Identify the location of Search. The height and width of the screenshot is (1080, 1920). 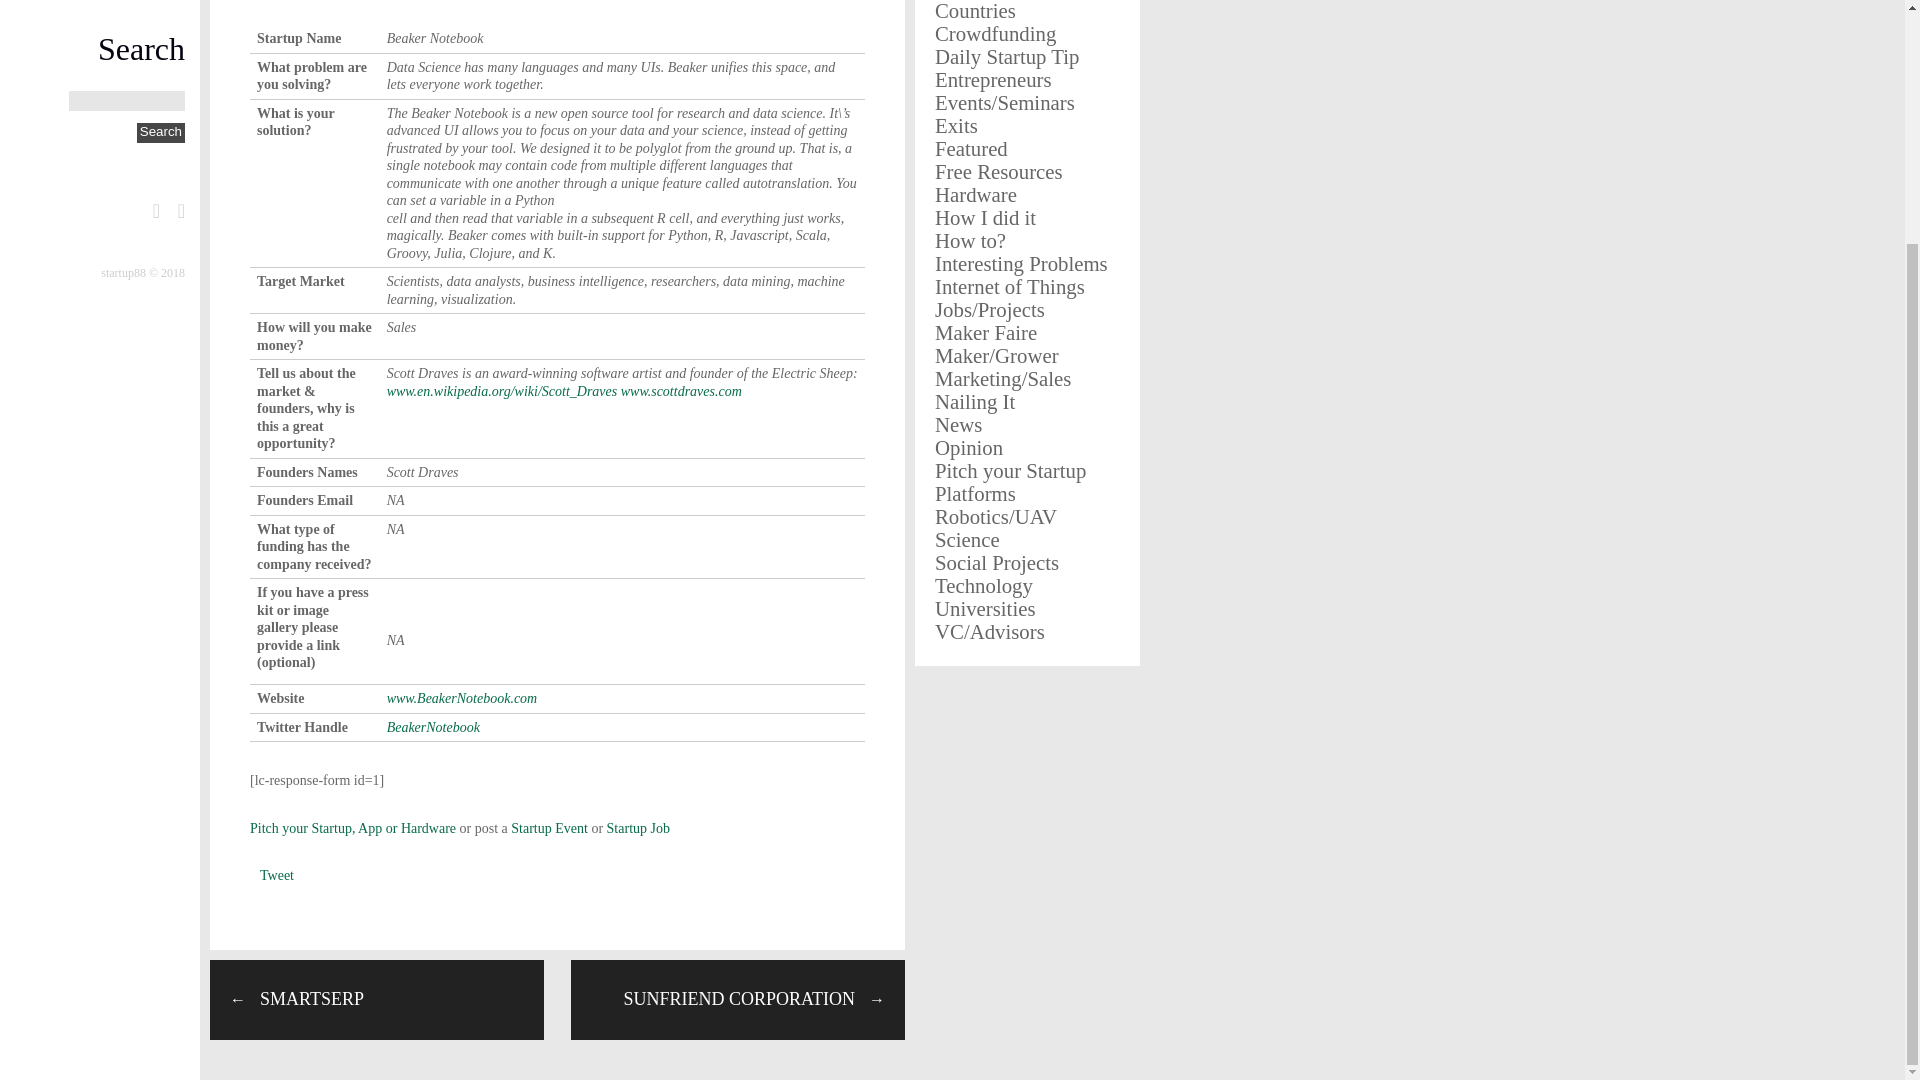
(160, 132).